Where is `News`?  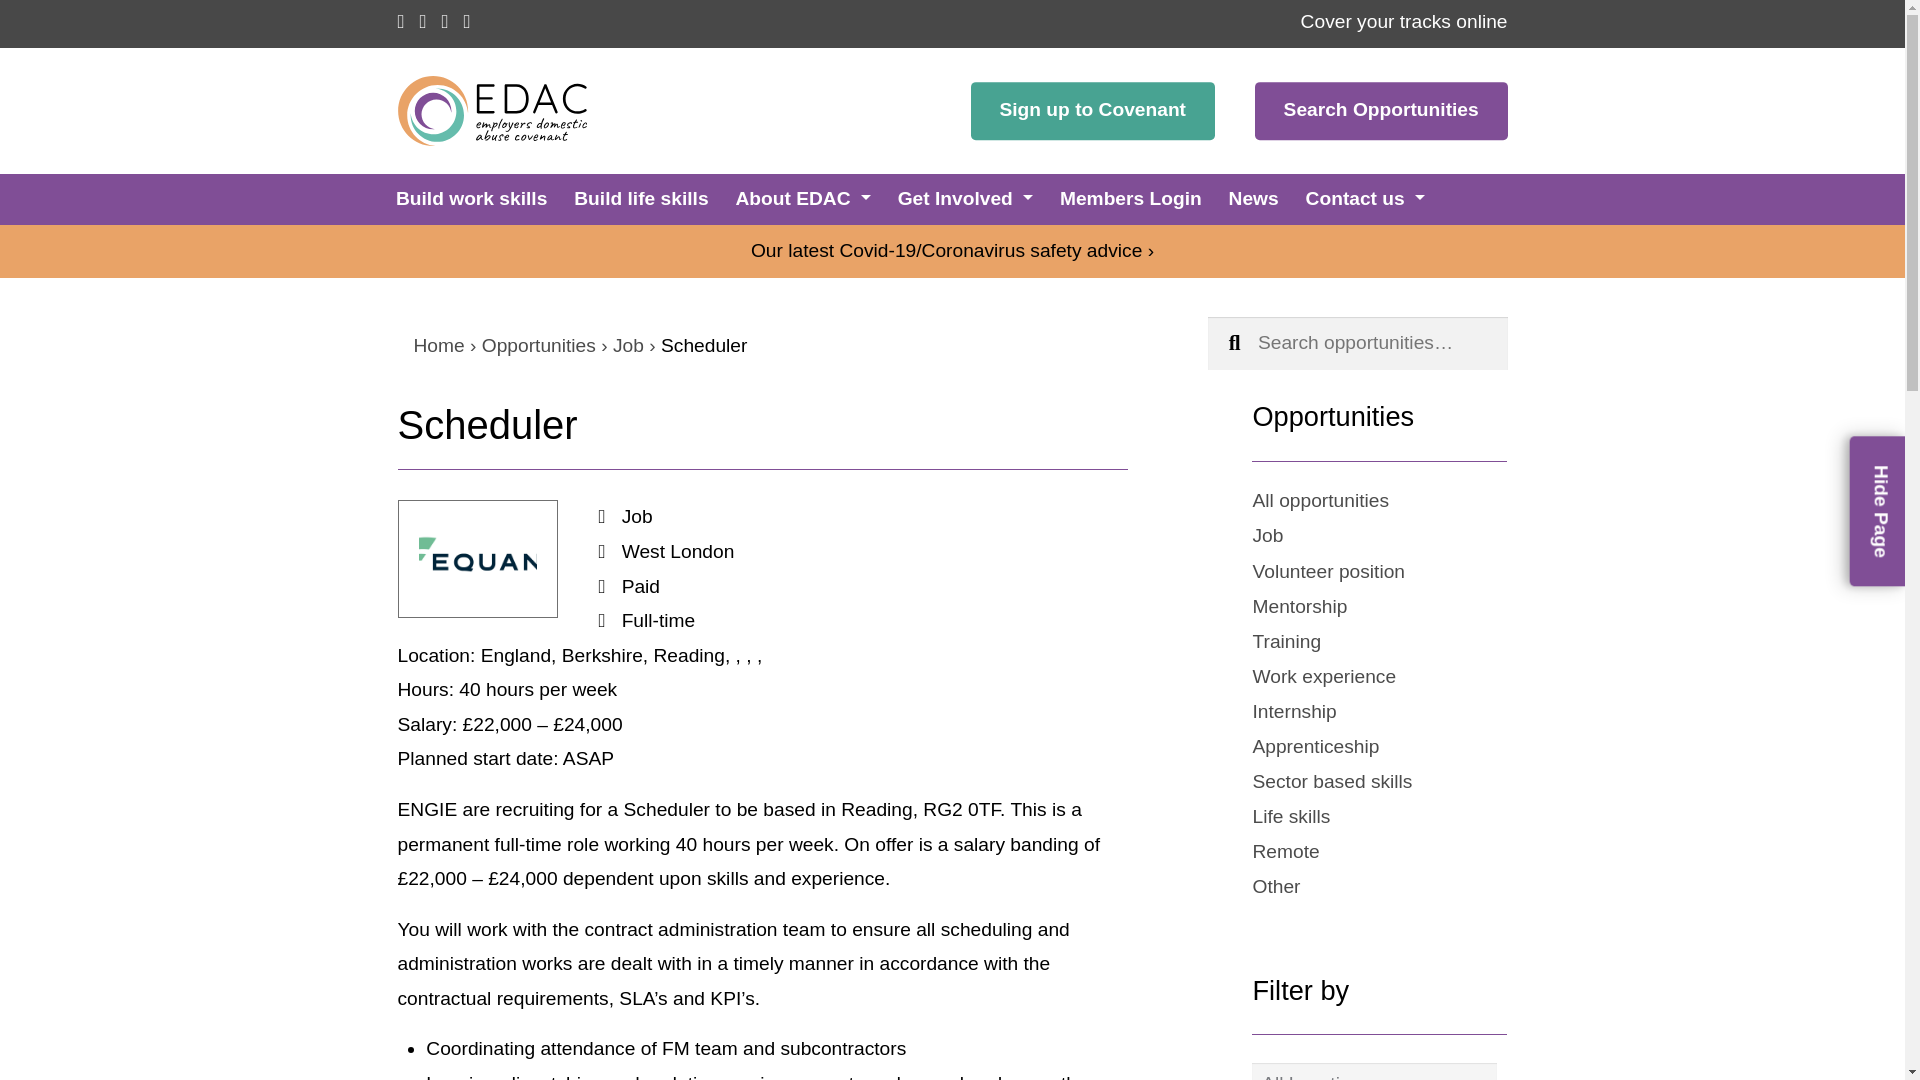 News is located at coordinates (1253, 198).